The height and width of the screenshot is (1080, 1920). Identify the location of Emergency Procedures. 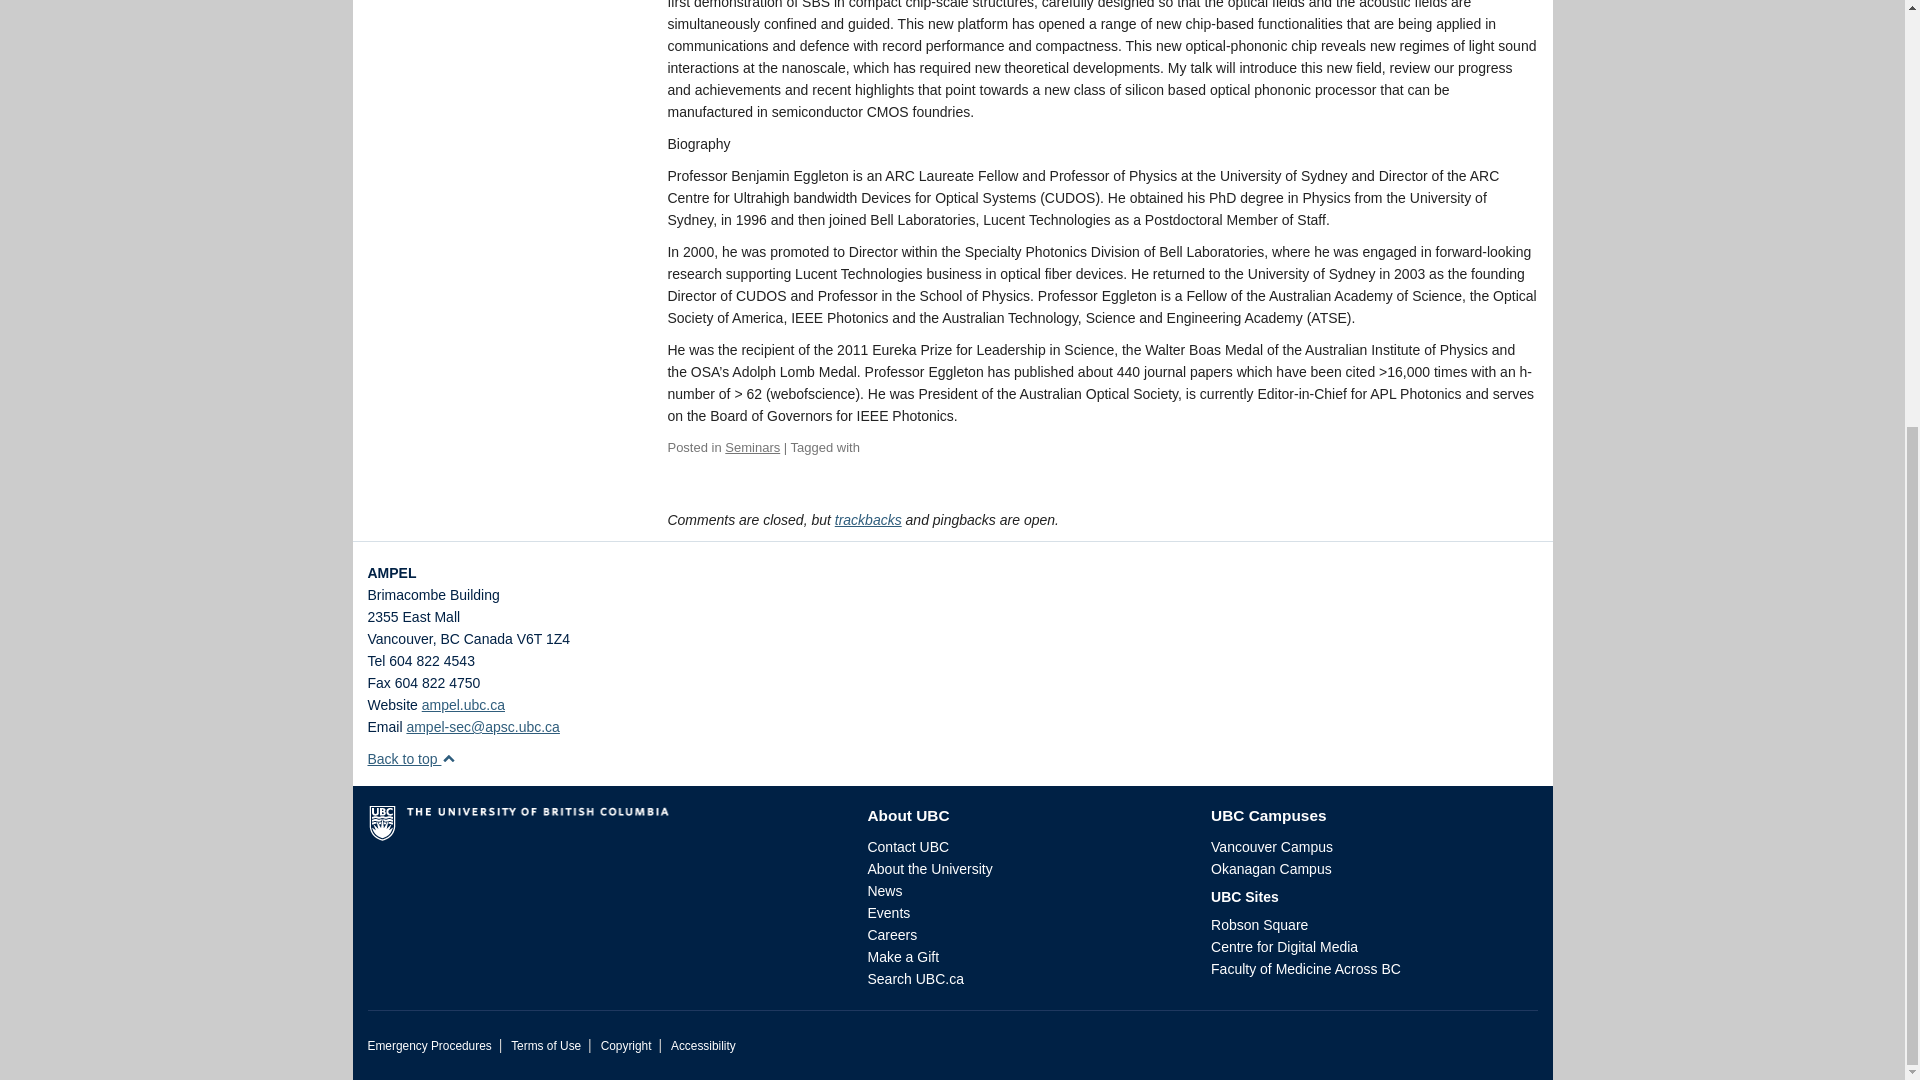
(430, 1046).